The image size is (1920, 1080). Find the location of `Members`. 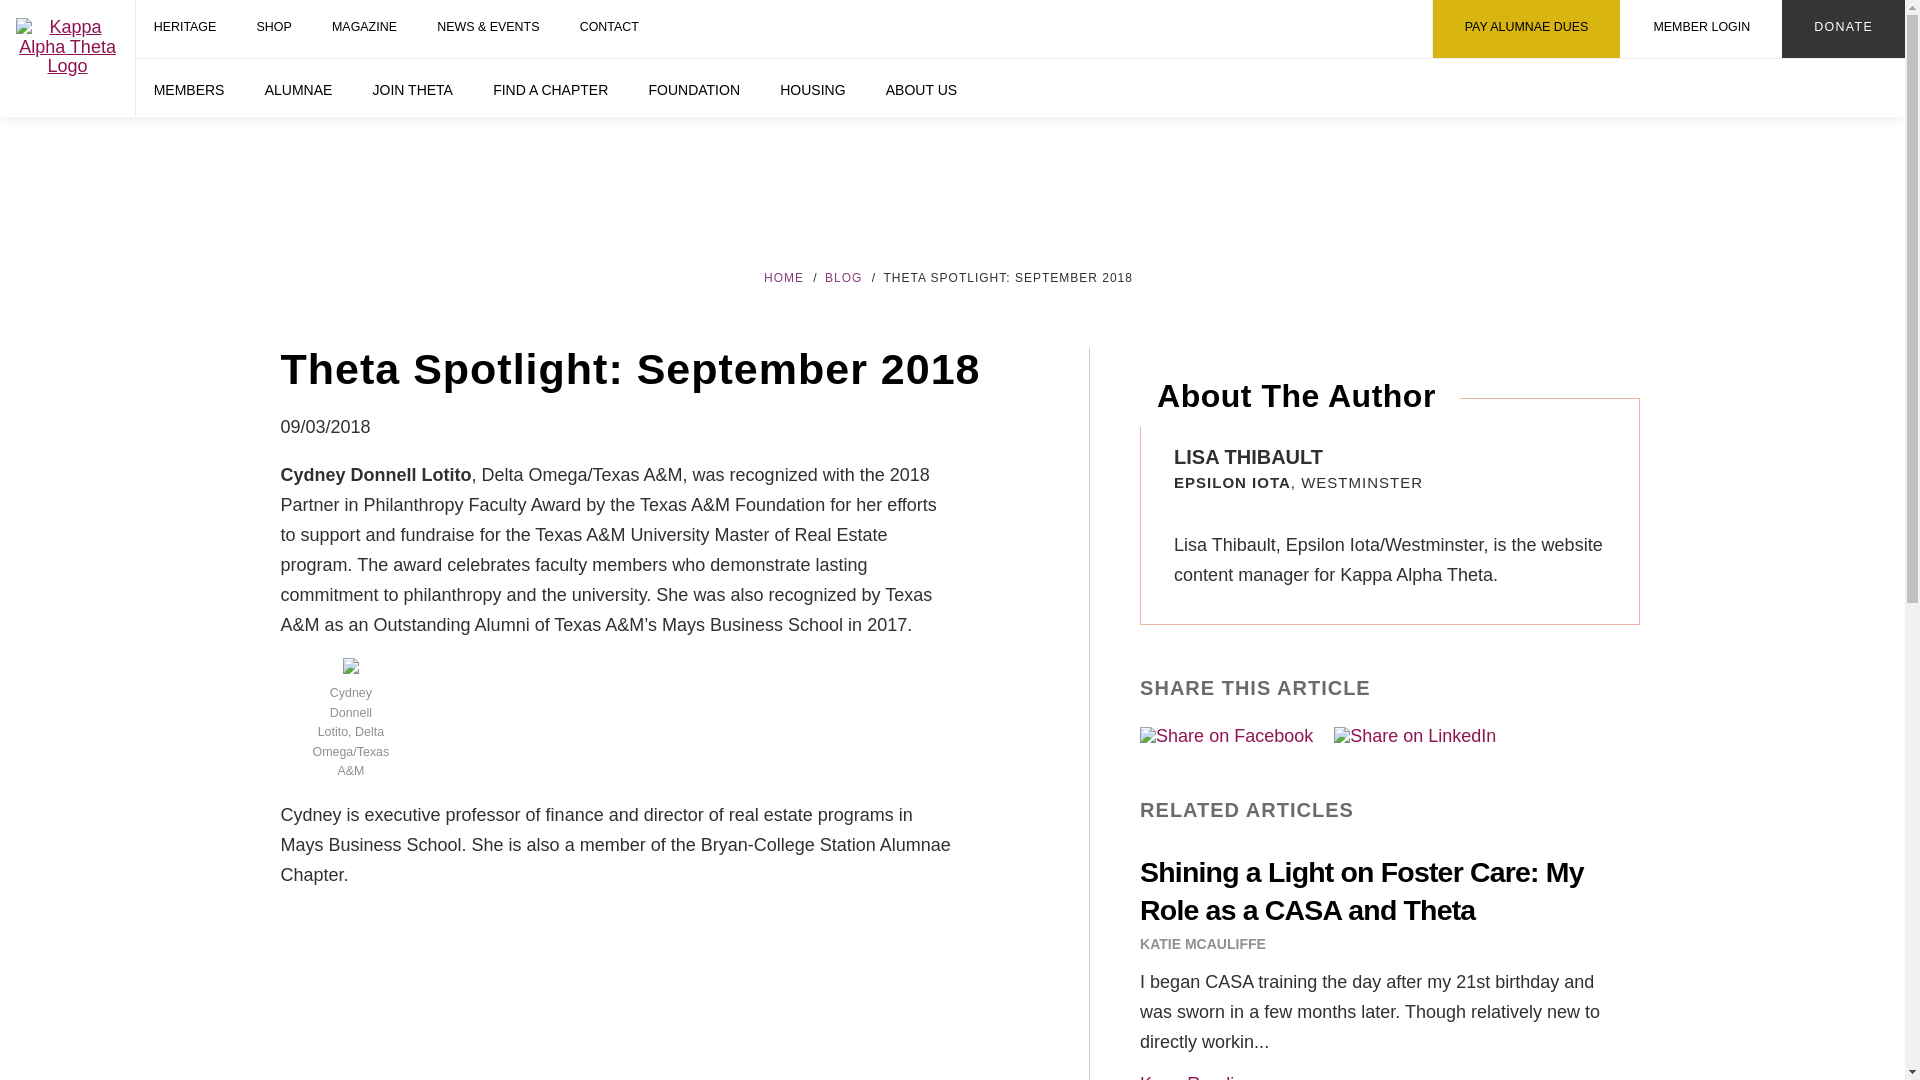

Members is located at coordinates (189, 88).